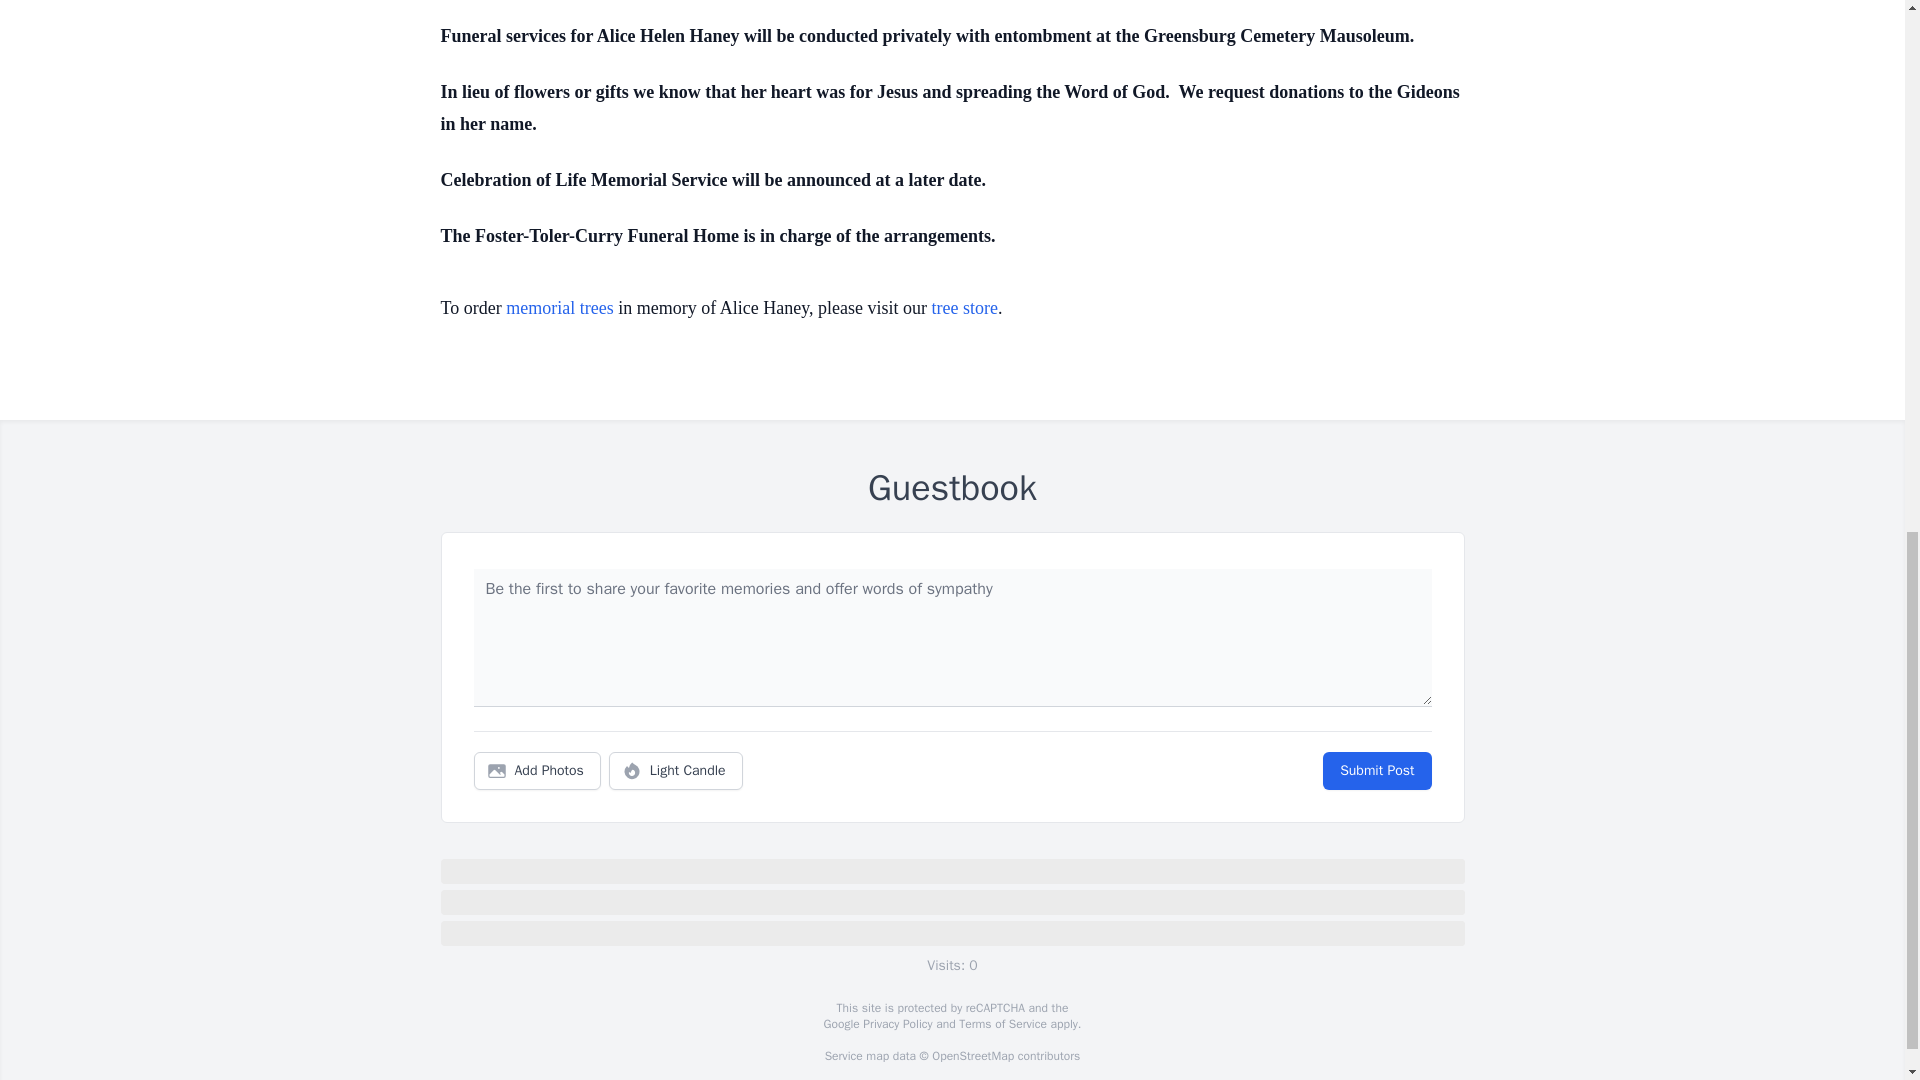 The image size is (1920, 1080). Describe the element at coordinates (896, 1024) in the screenshot. I see `Privacy Policy` at that location.